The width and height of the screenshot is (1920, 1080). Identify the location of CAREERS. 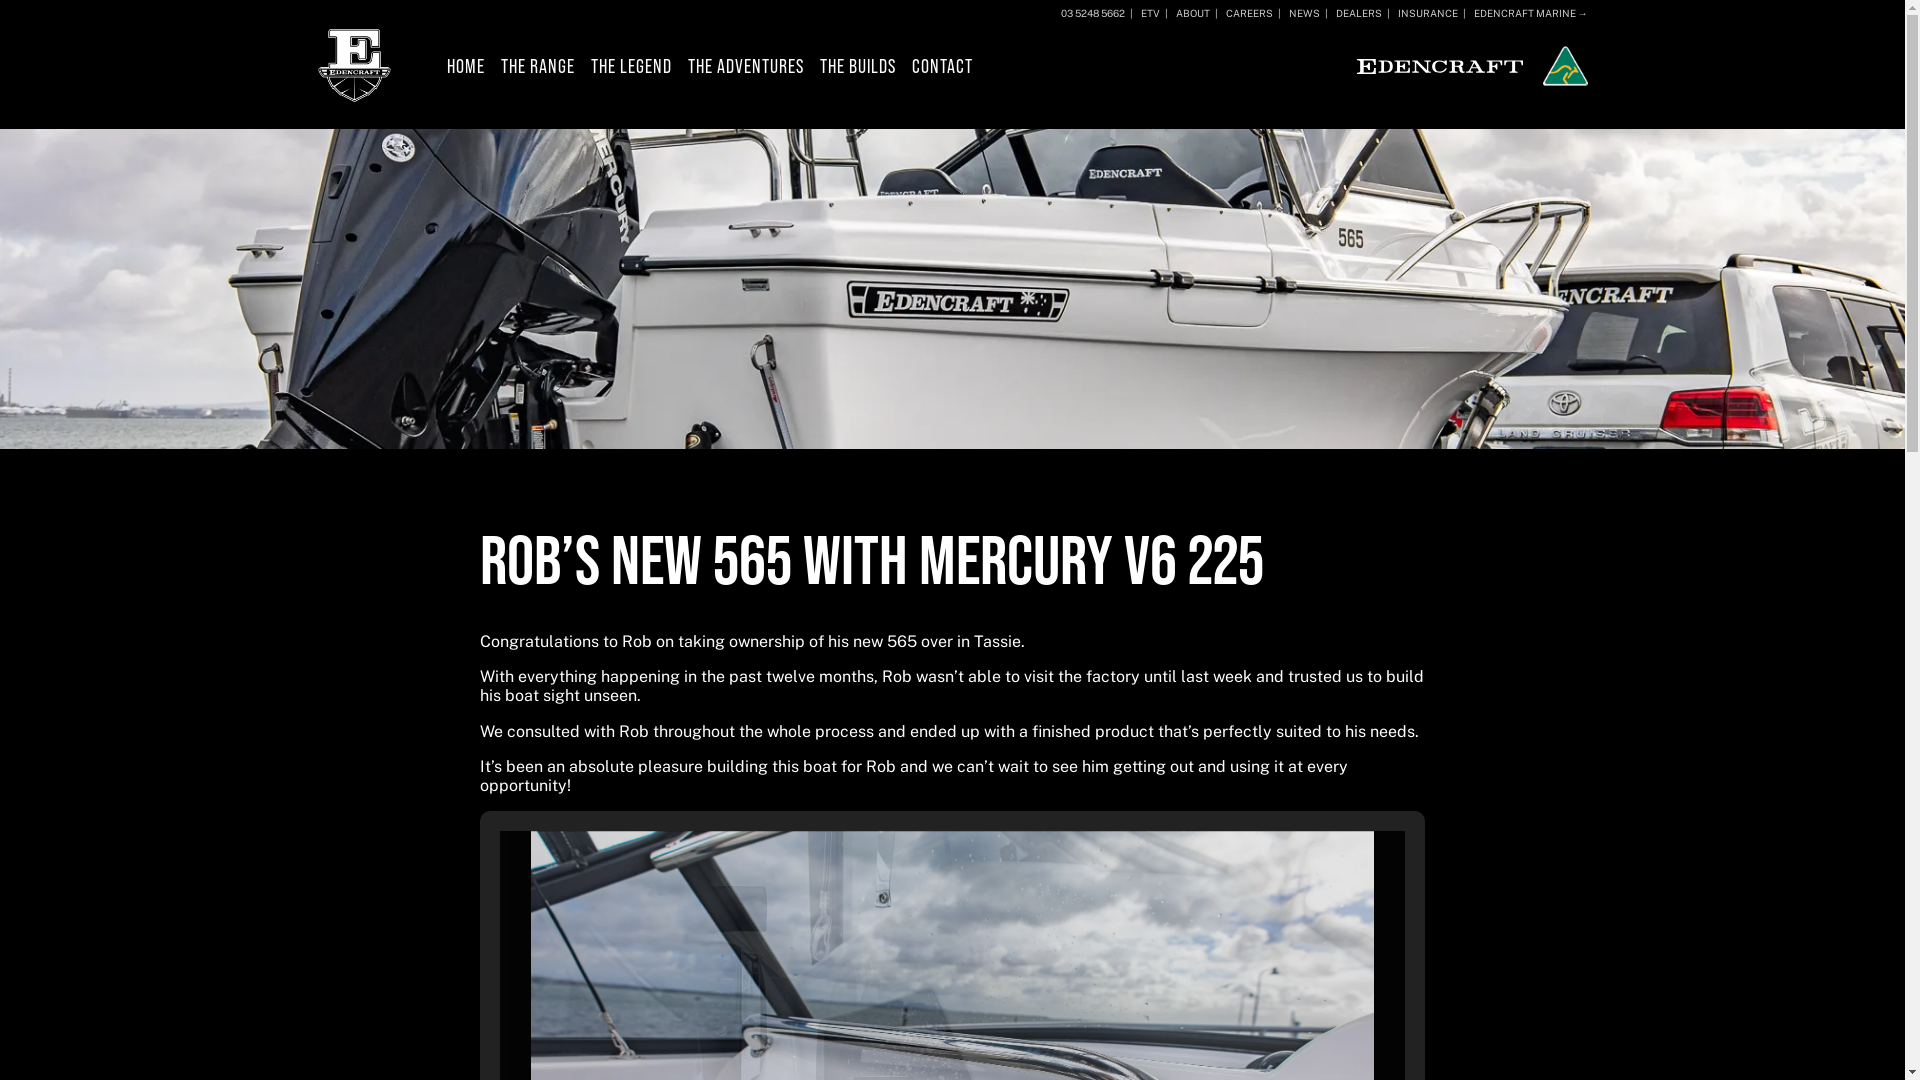
(1243, 13).